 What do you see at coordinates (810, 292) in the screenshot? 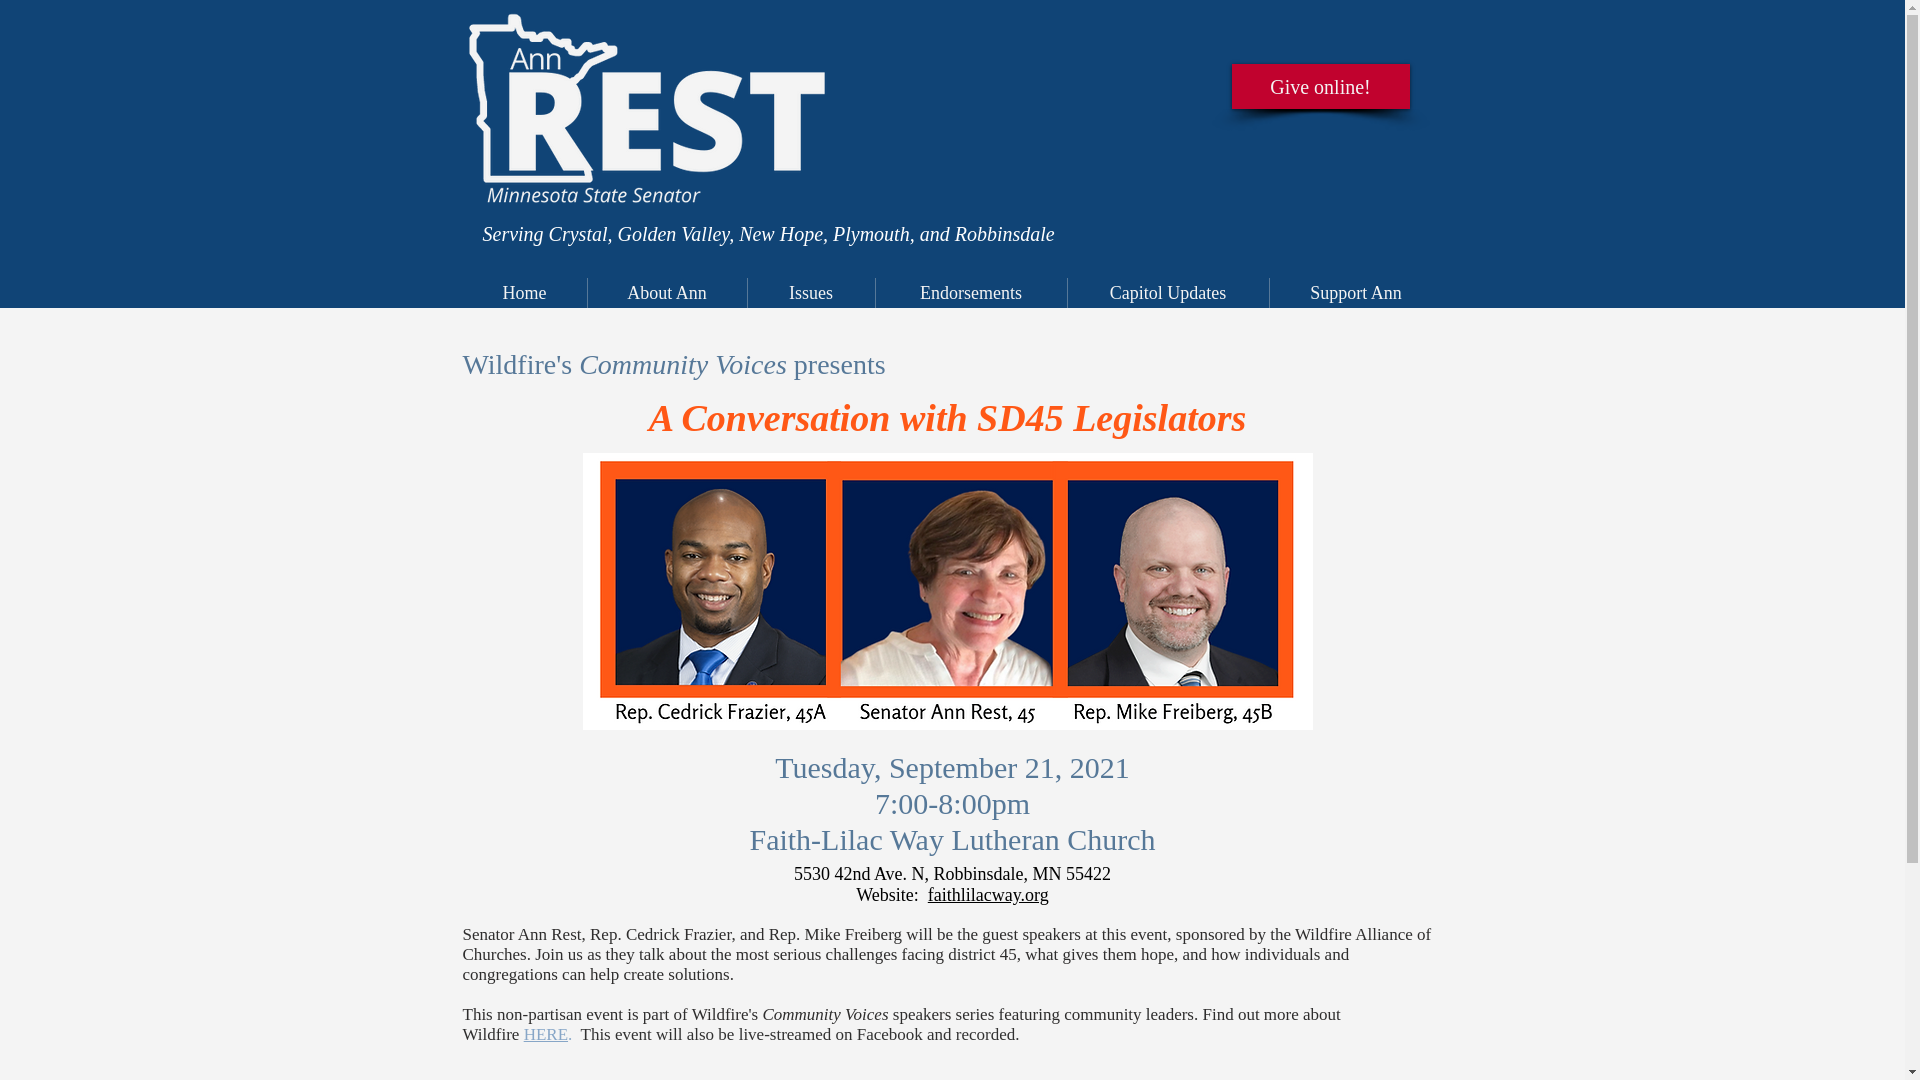
I see `Issues` at bounding box center [810, 292].